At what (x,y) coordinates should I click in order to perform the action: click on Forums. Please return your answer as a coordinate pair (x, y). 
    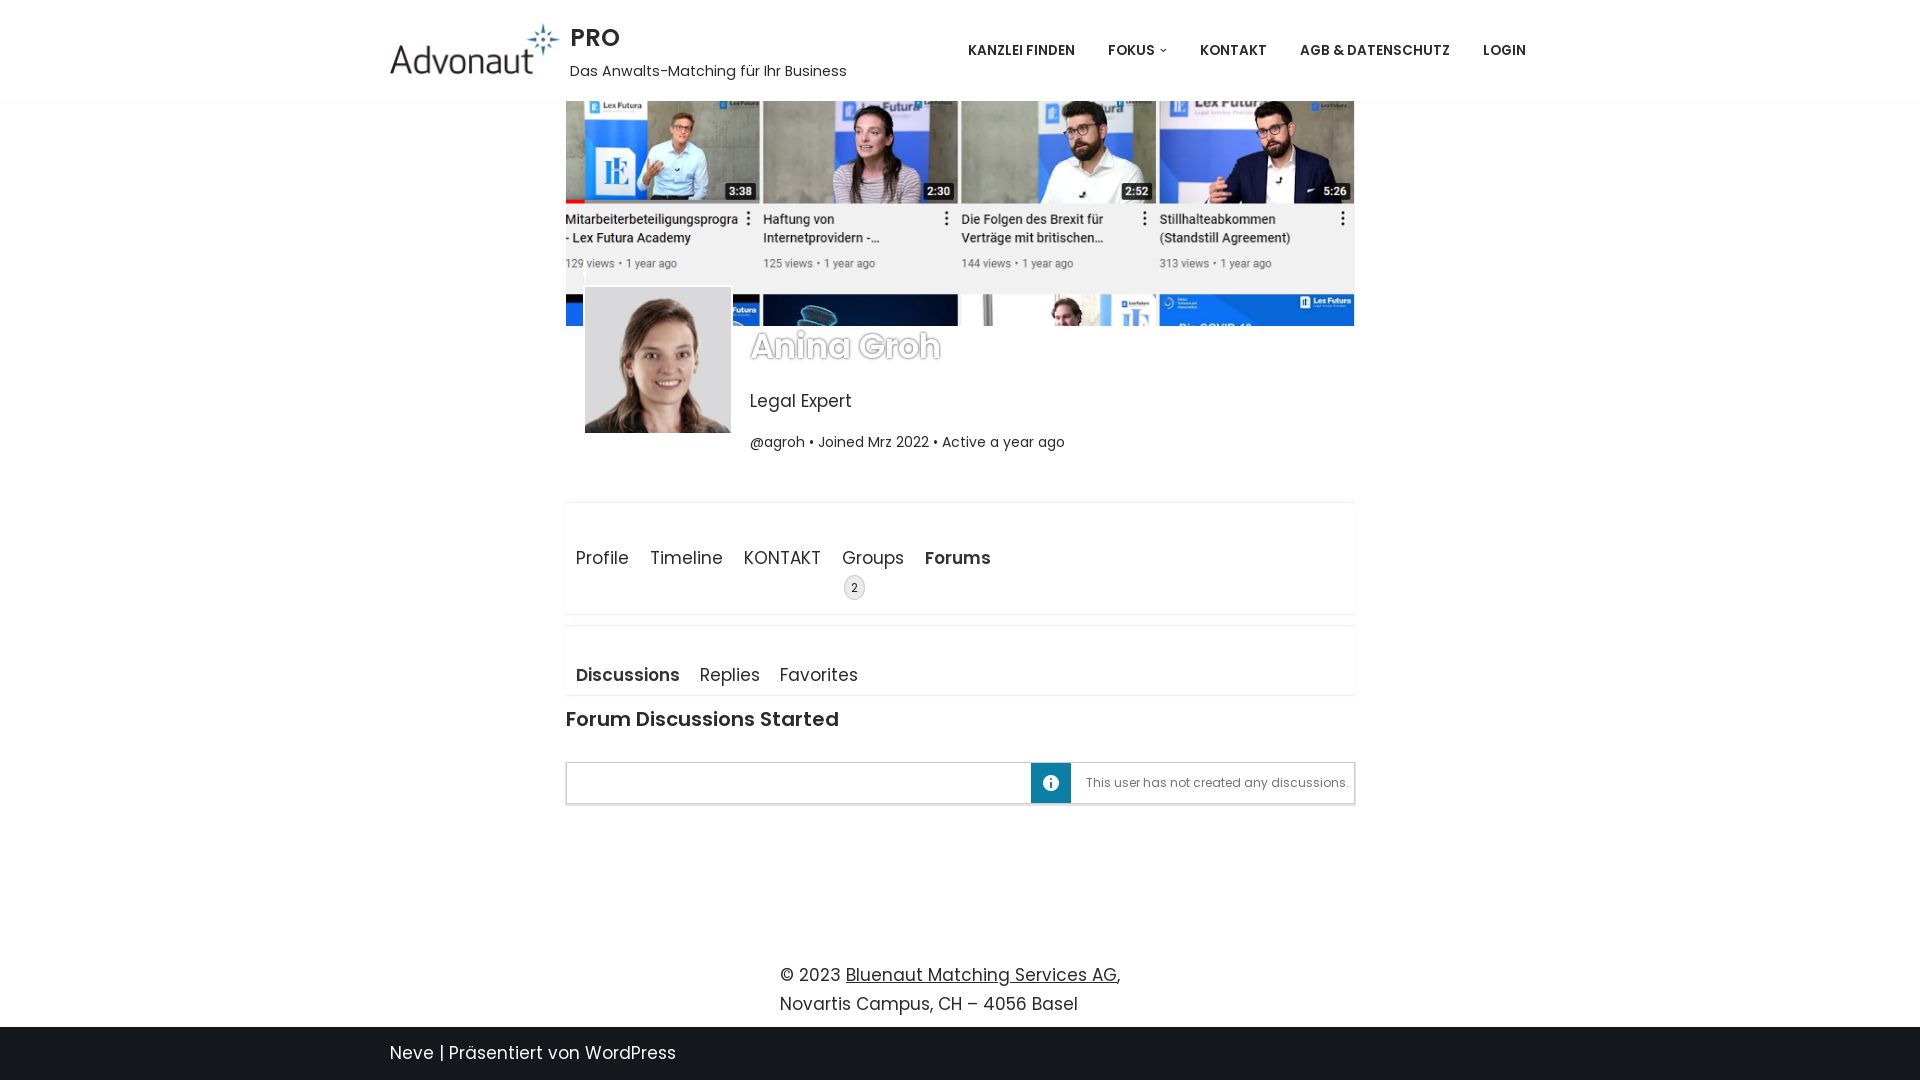
    Looking at the image, I should click on (958, 560).